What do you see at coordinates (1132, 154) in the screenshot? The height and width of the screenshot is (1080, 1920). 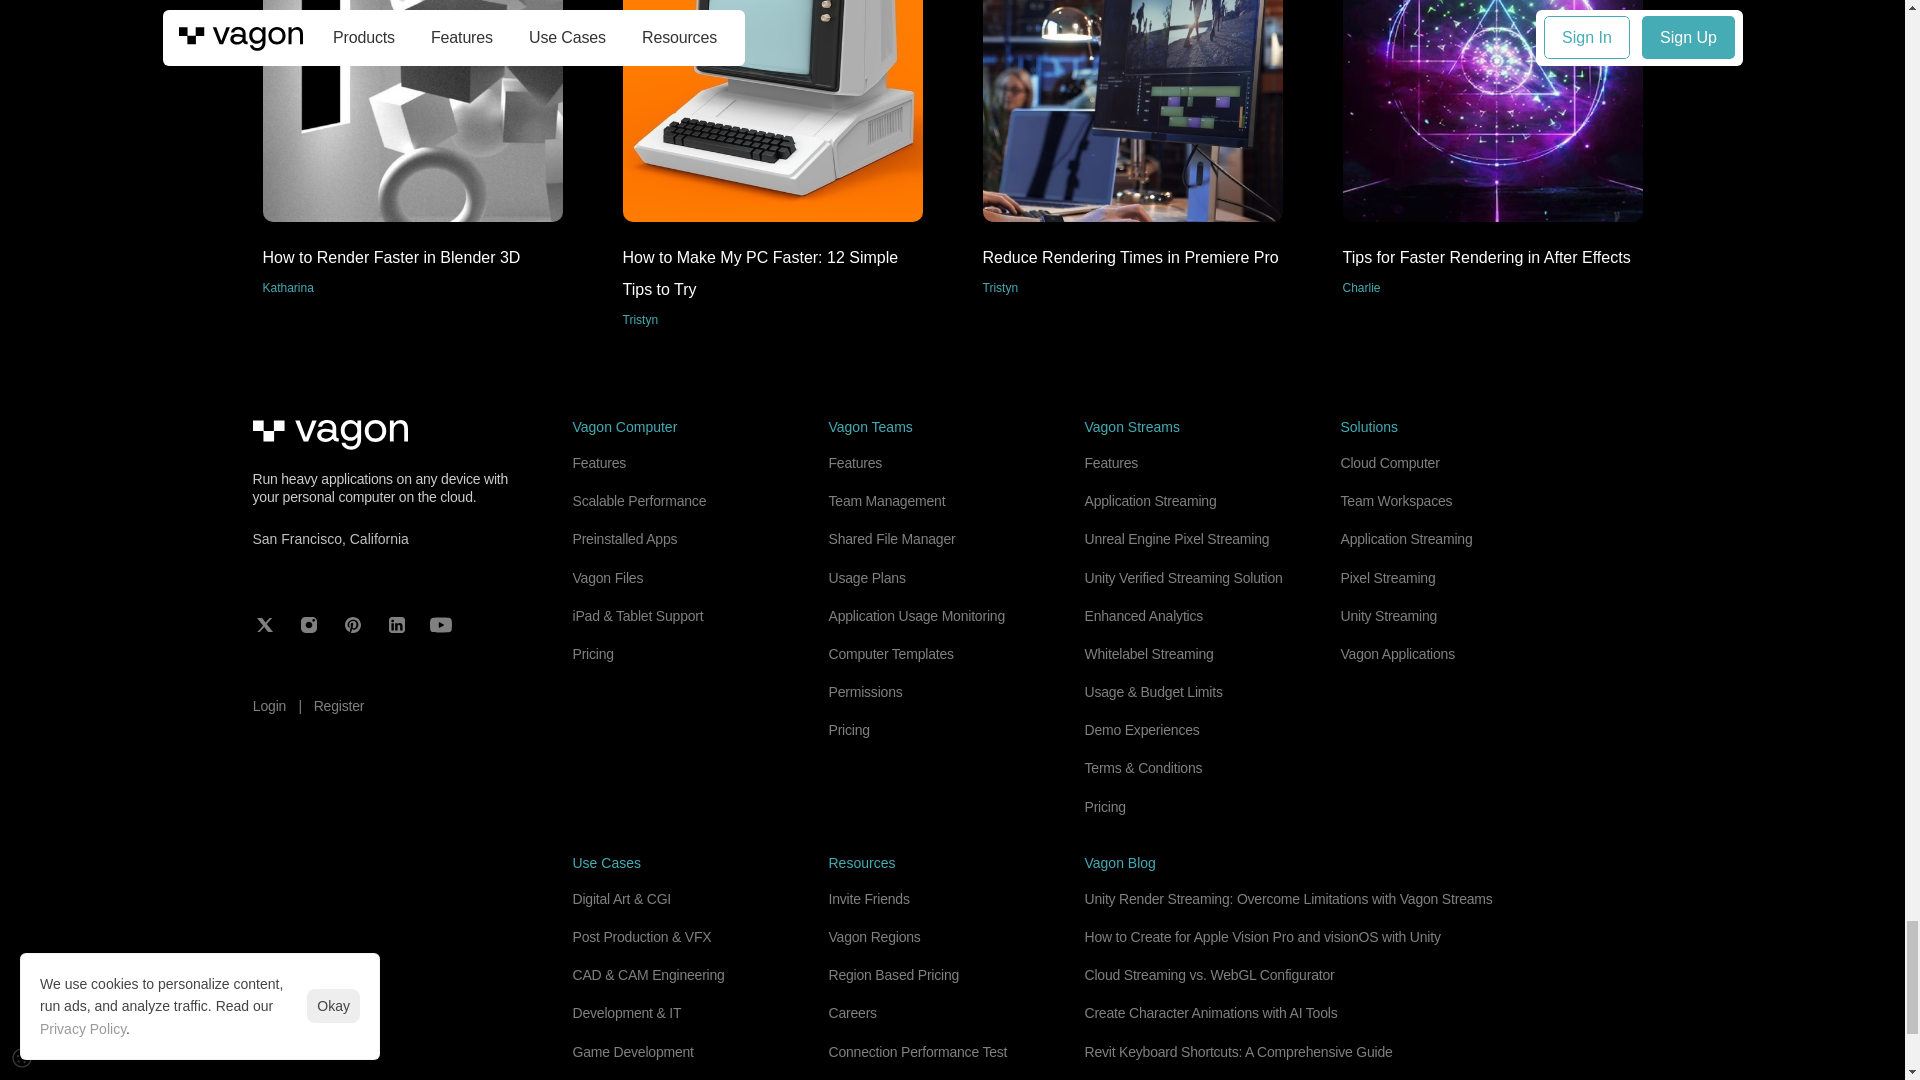 I see `Scalable Performance` at bounding box center [1132, 154].